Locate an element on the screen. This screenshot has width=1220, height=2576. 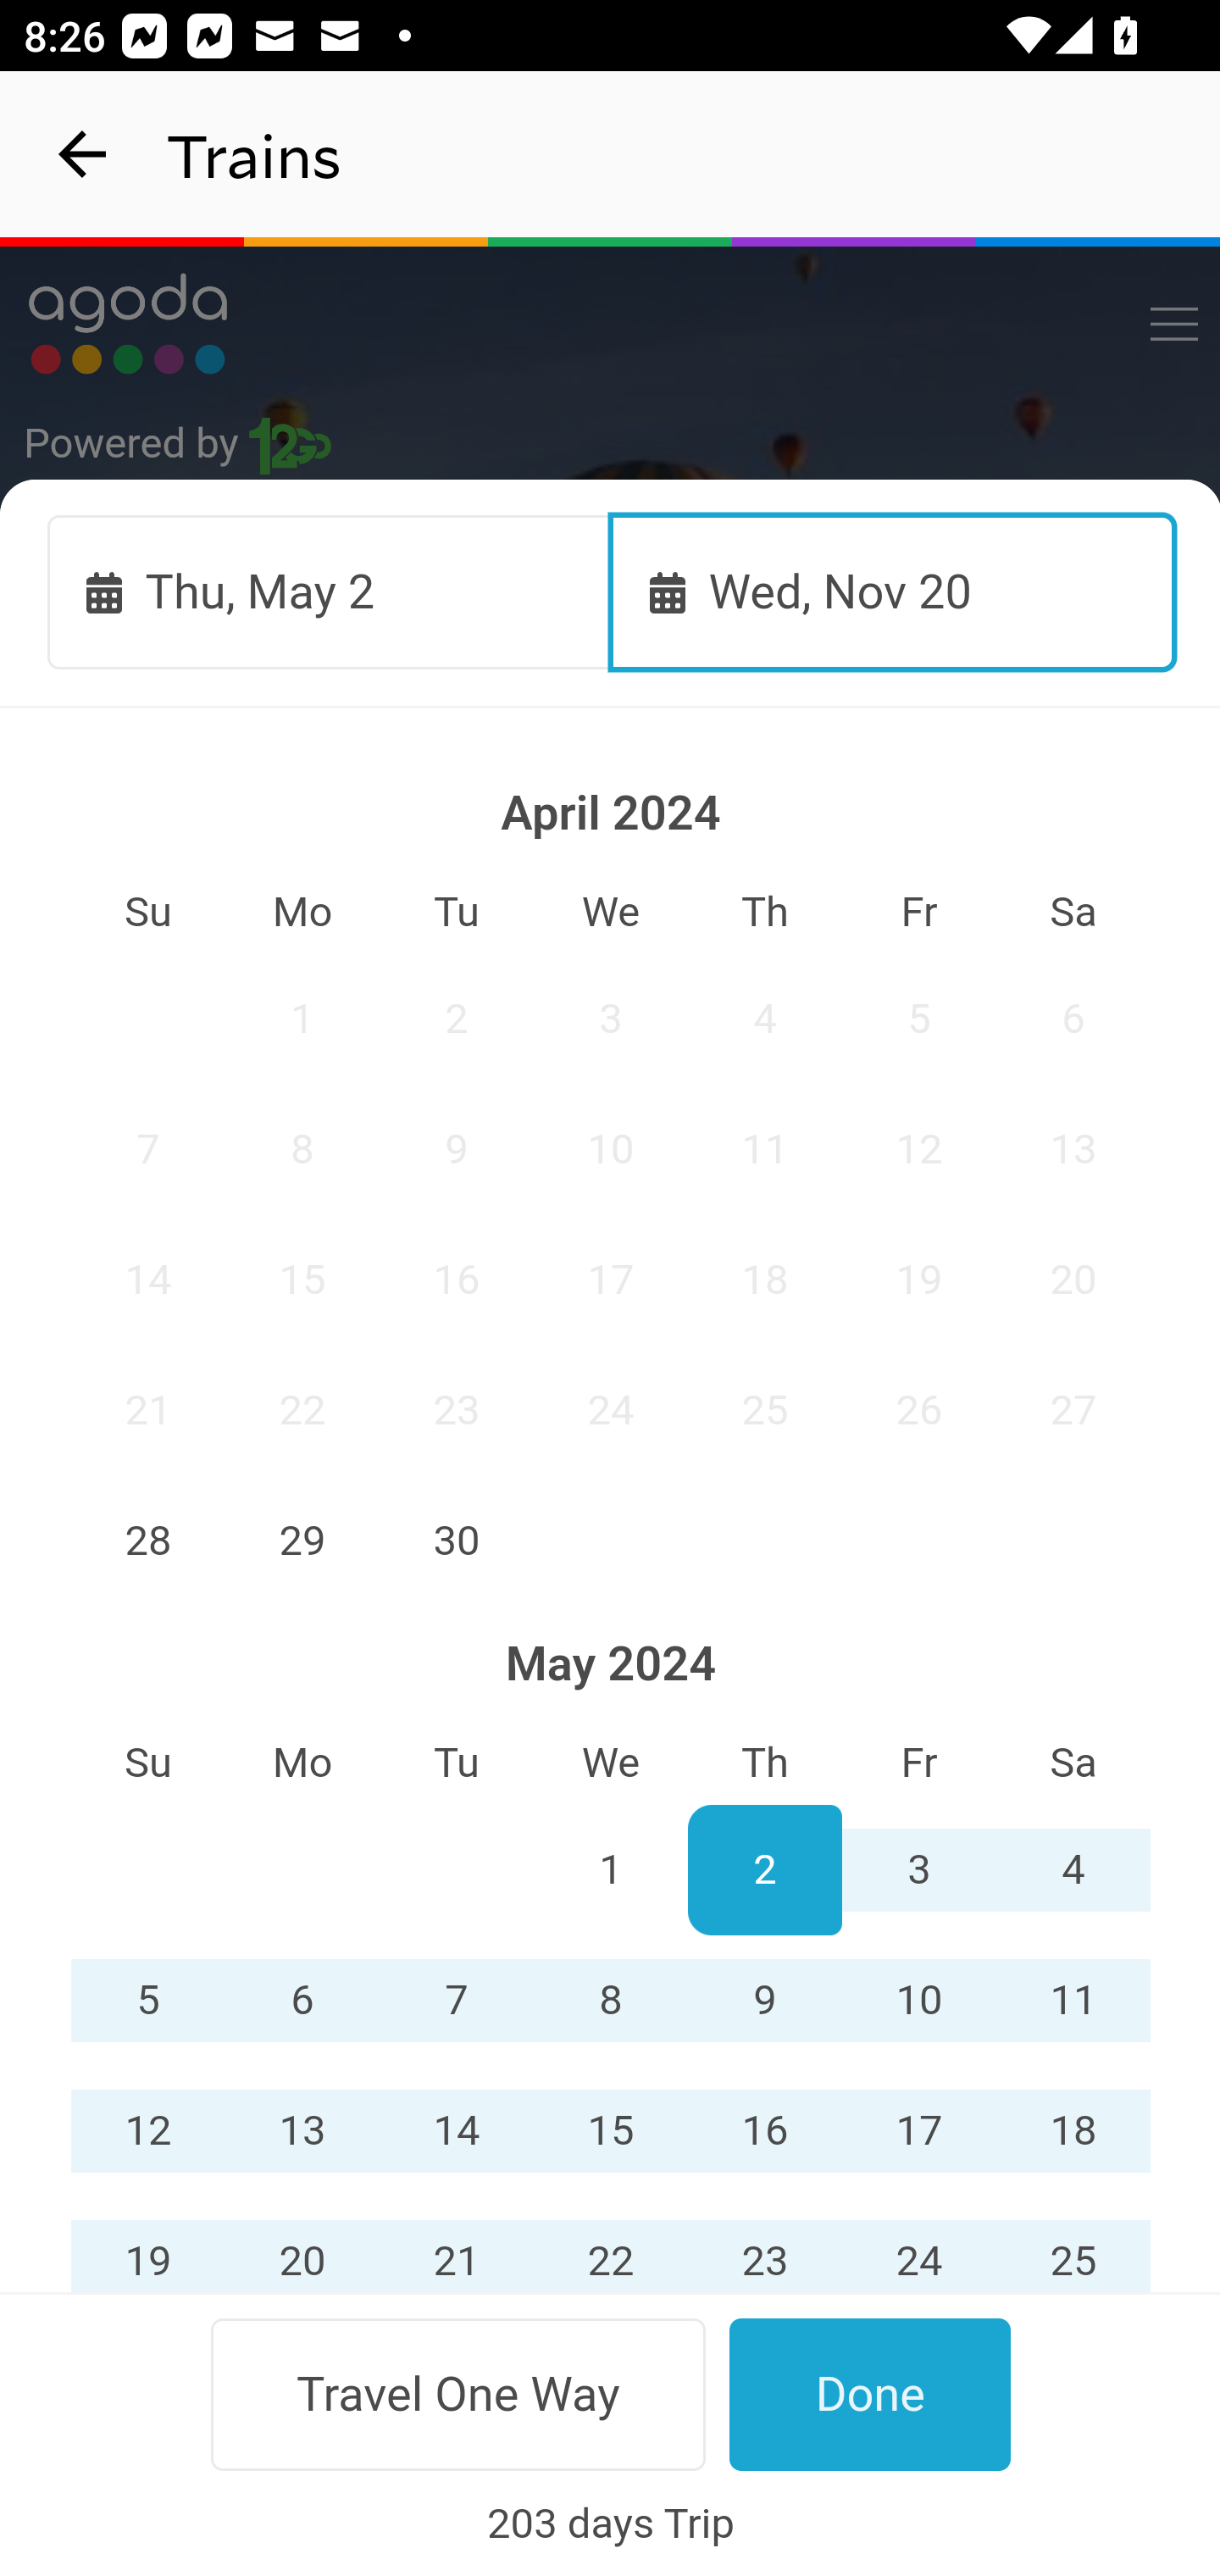
19 is located at coordinates (147, 2244).